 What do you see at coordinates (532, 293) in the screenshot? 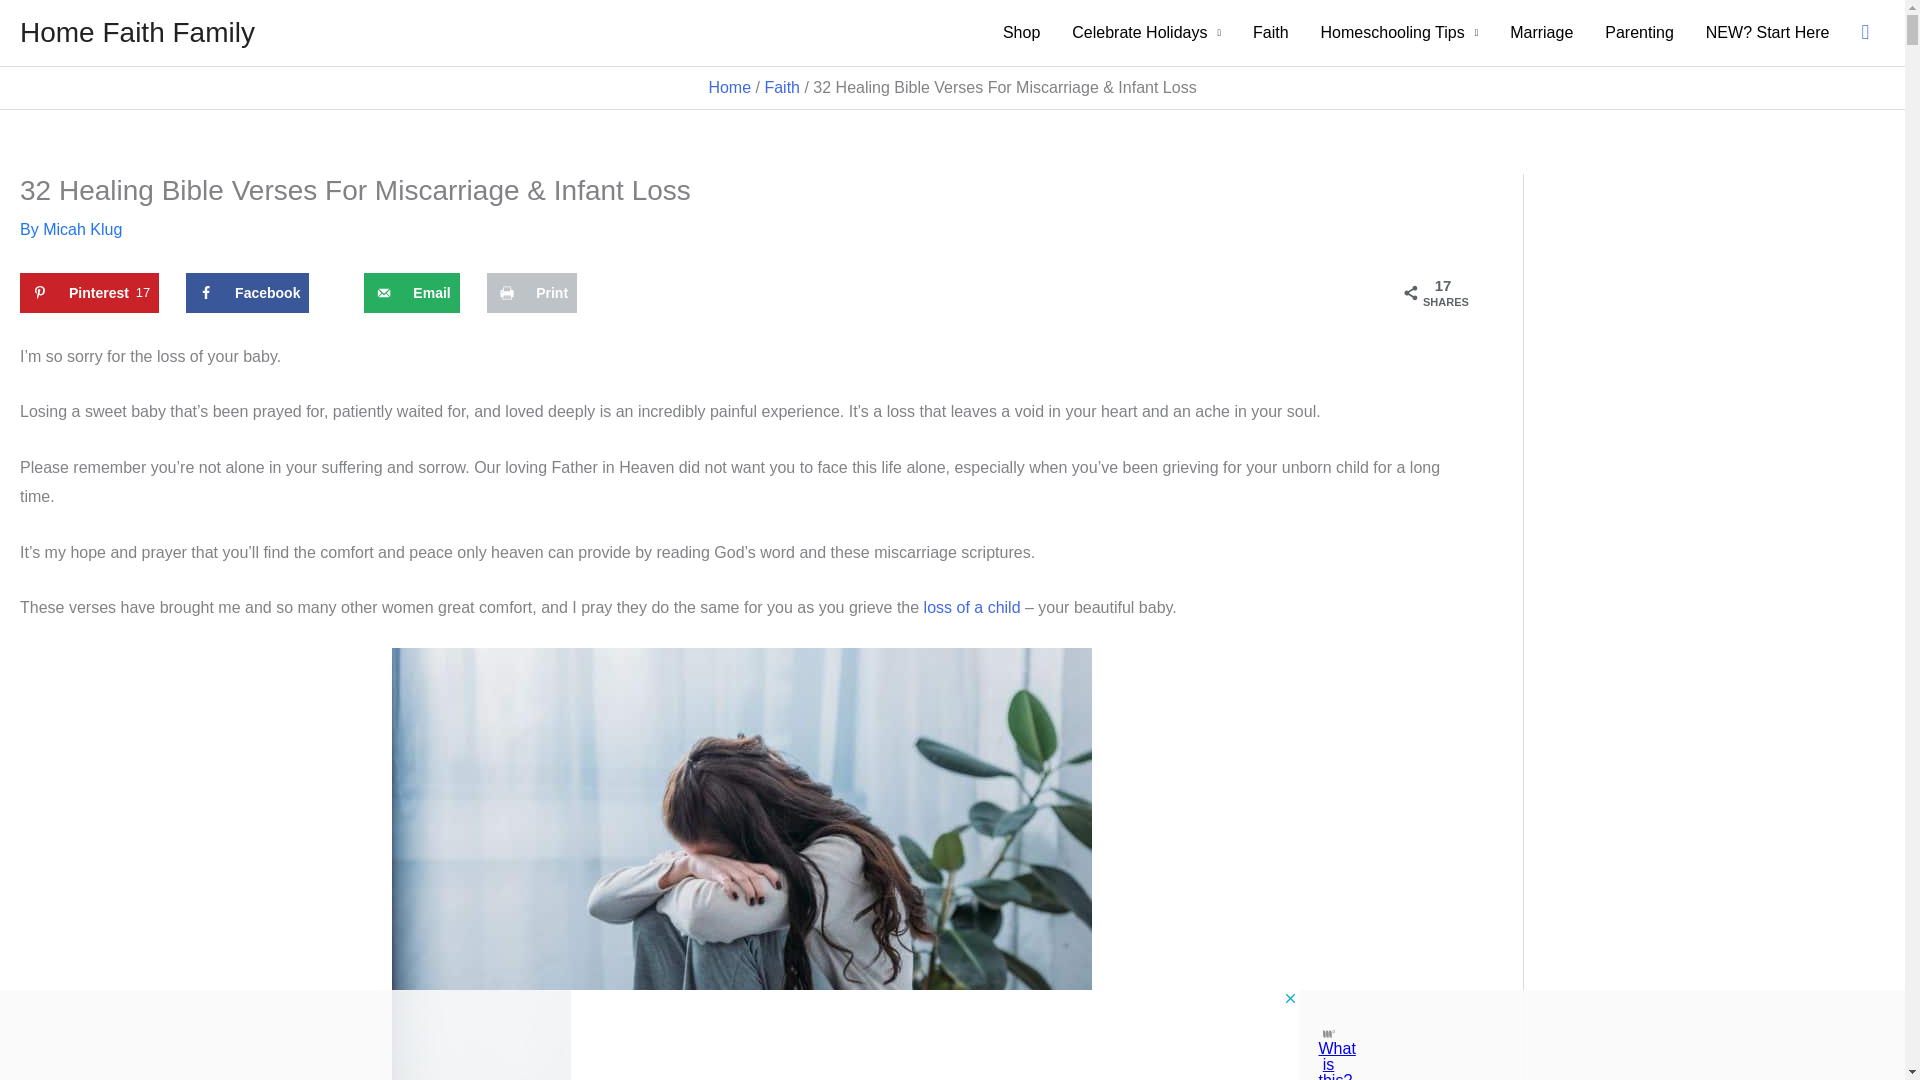
I see `Print` at bounding box center [532, 293].